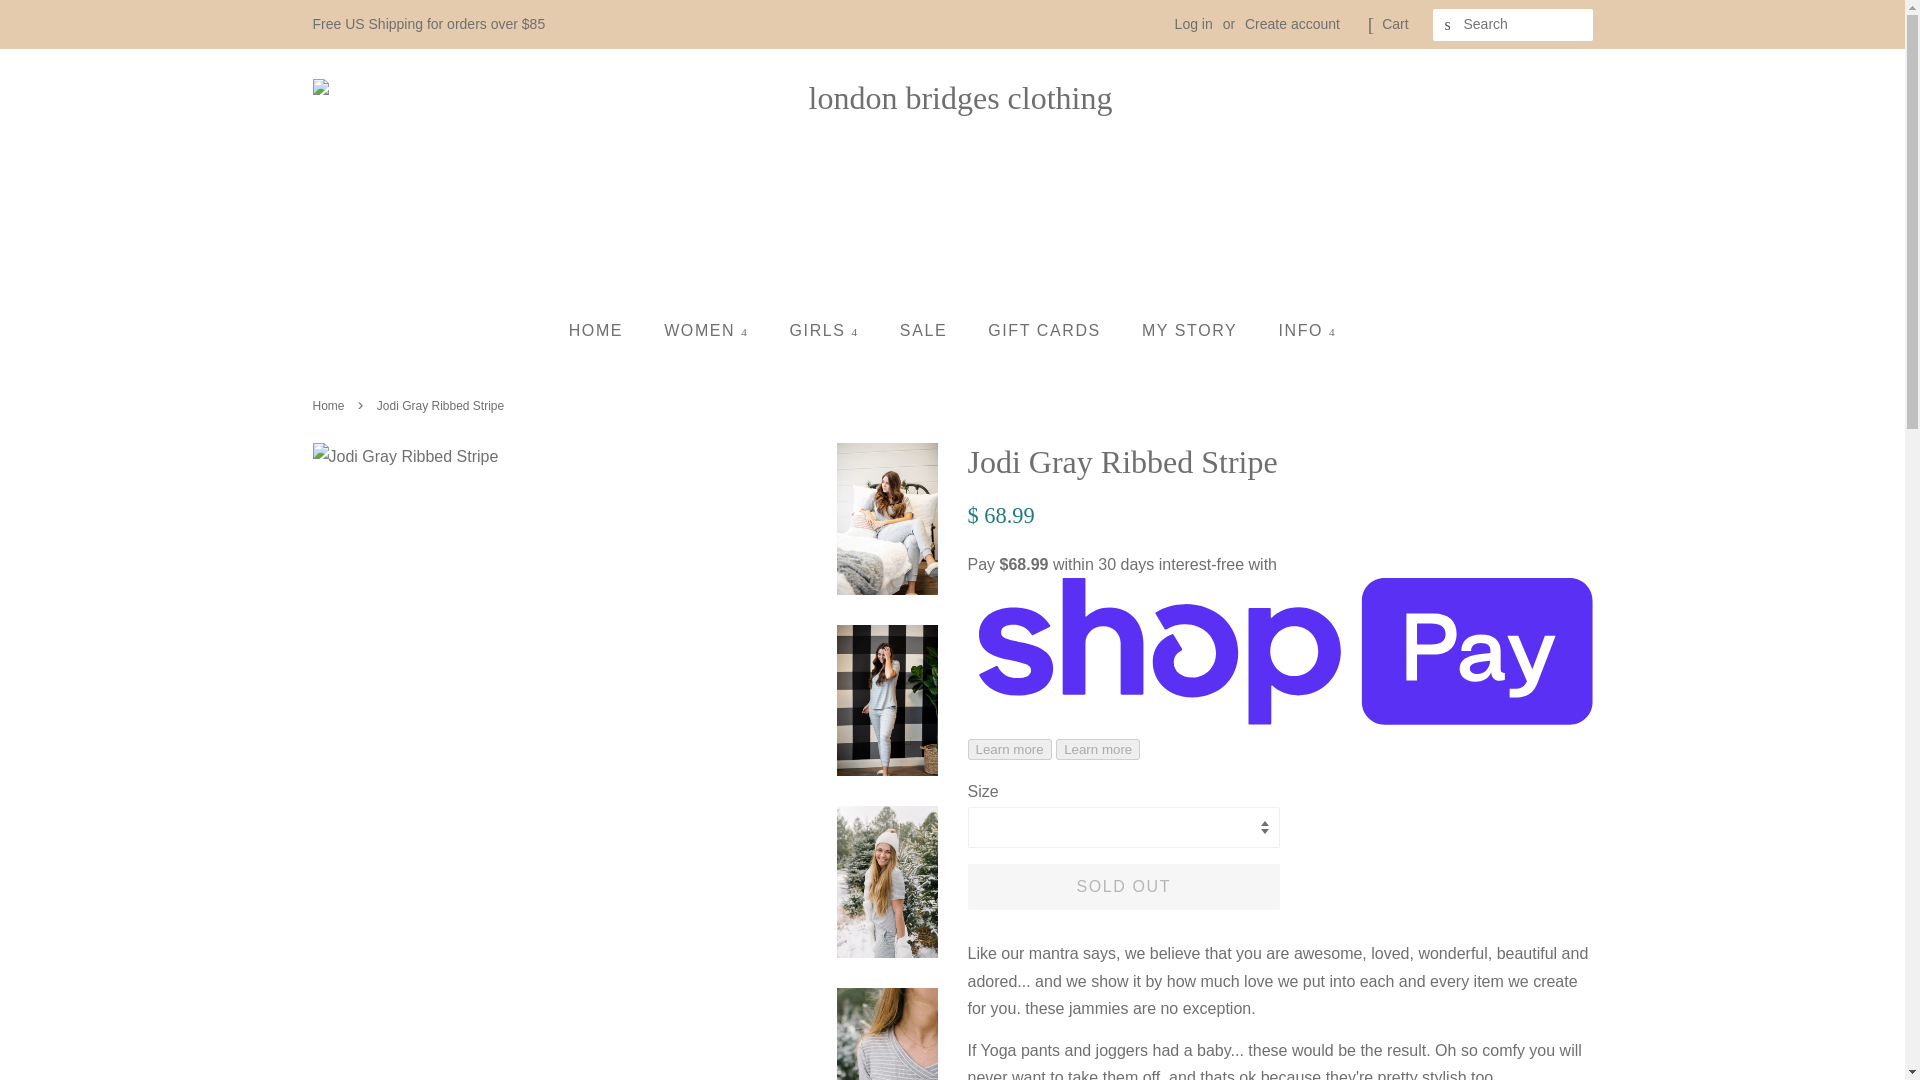 This screenshot has height=1080, width=1920. What do you see at coordinates (1292, 24) in the screenshot?
I see `Create account` at bounding box center [1292, 24].